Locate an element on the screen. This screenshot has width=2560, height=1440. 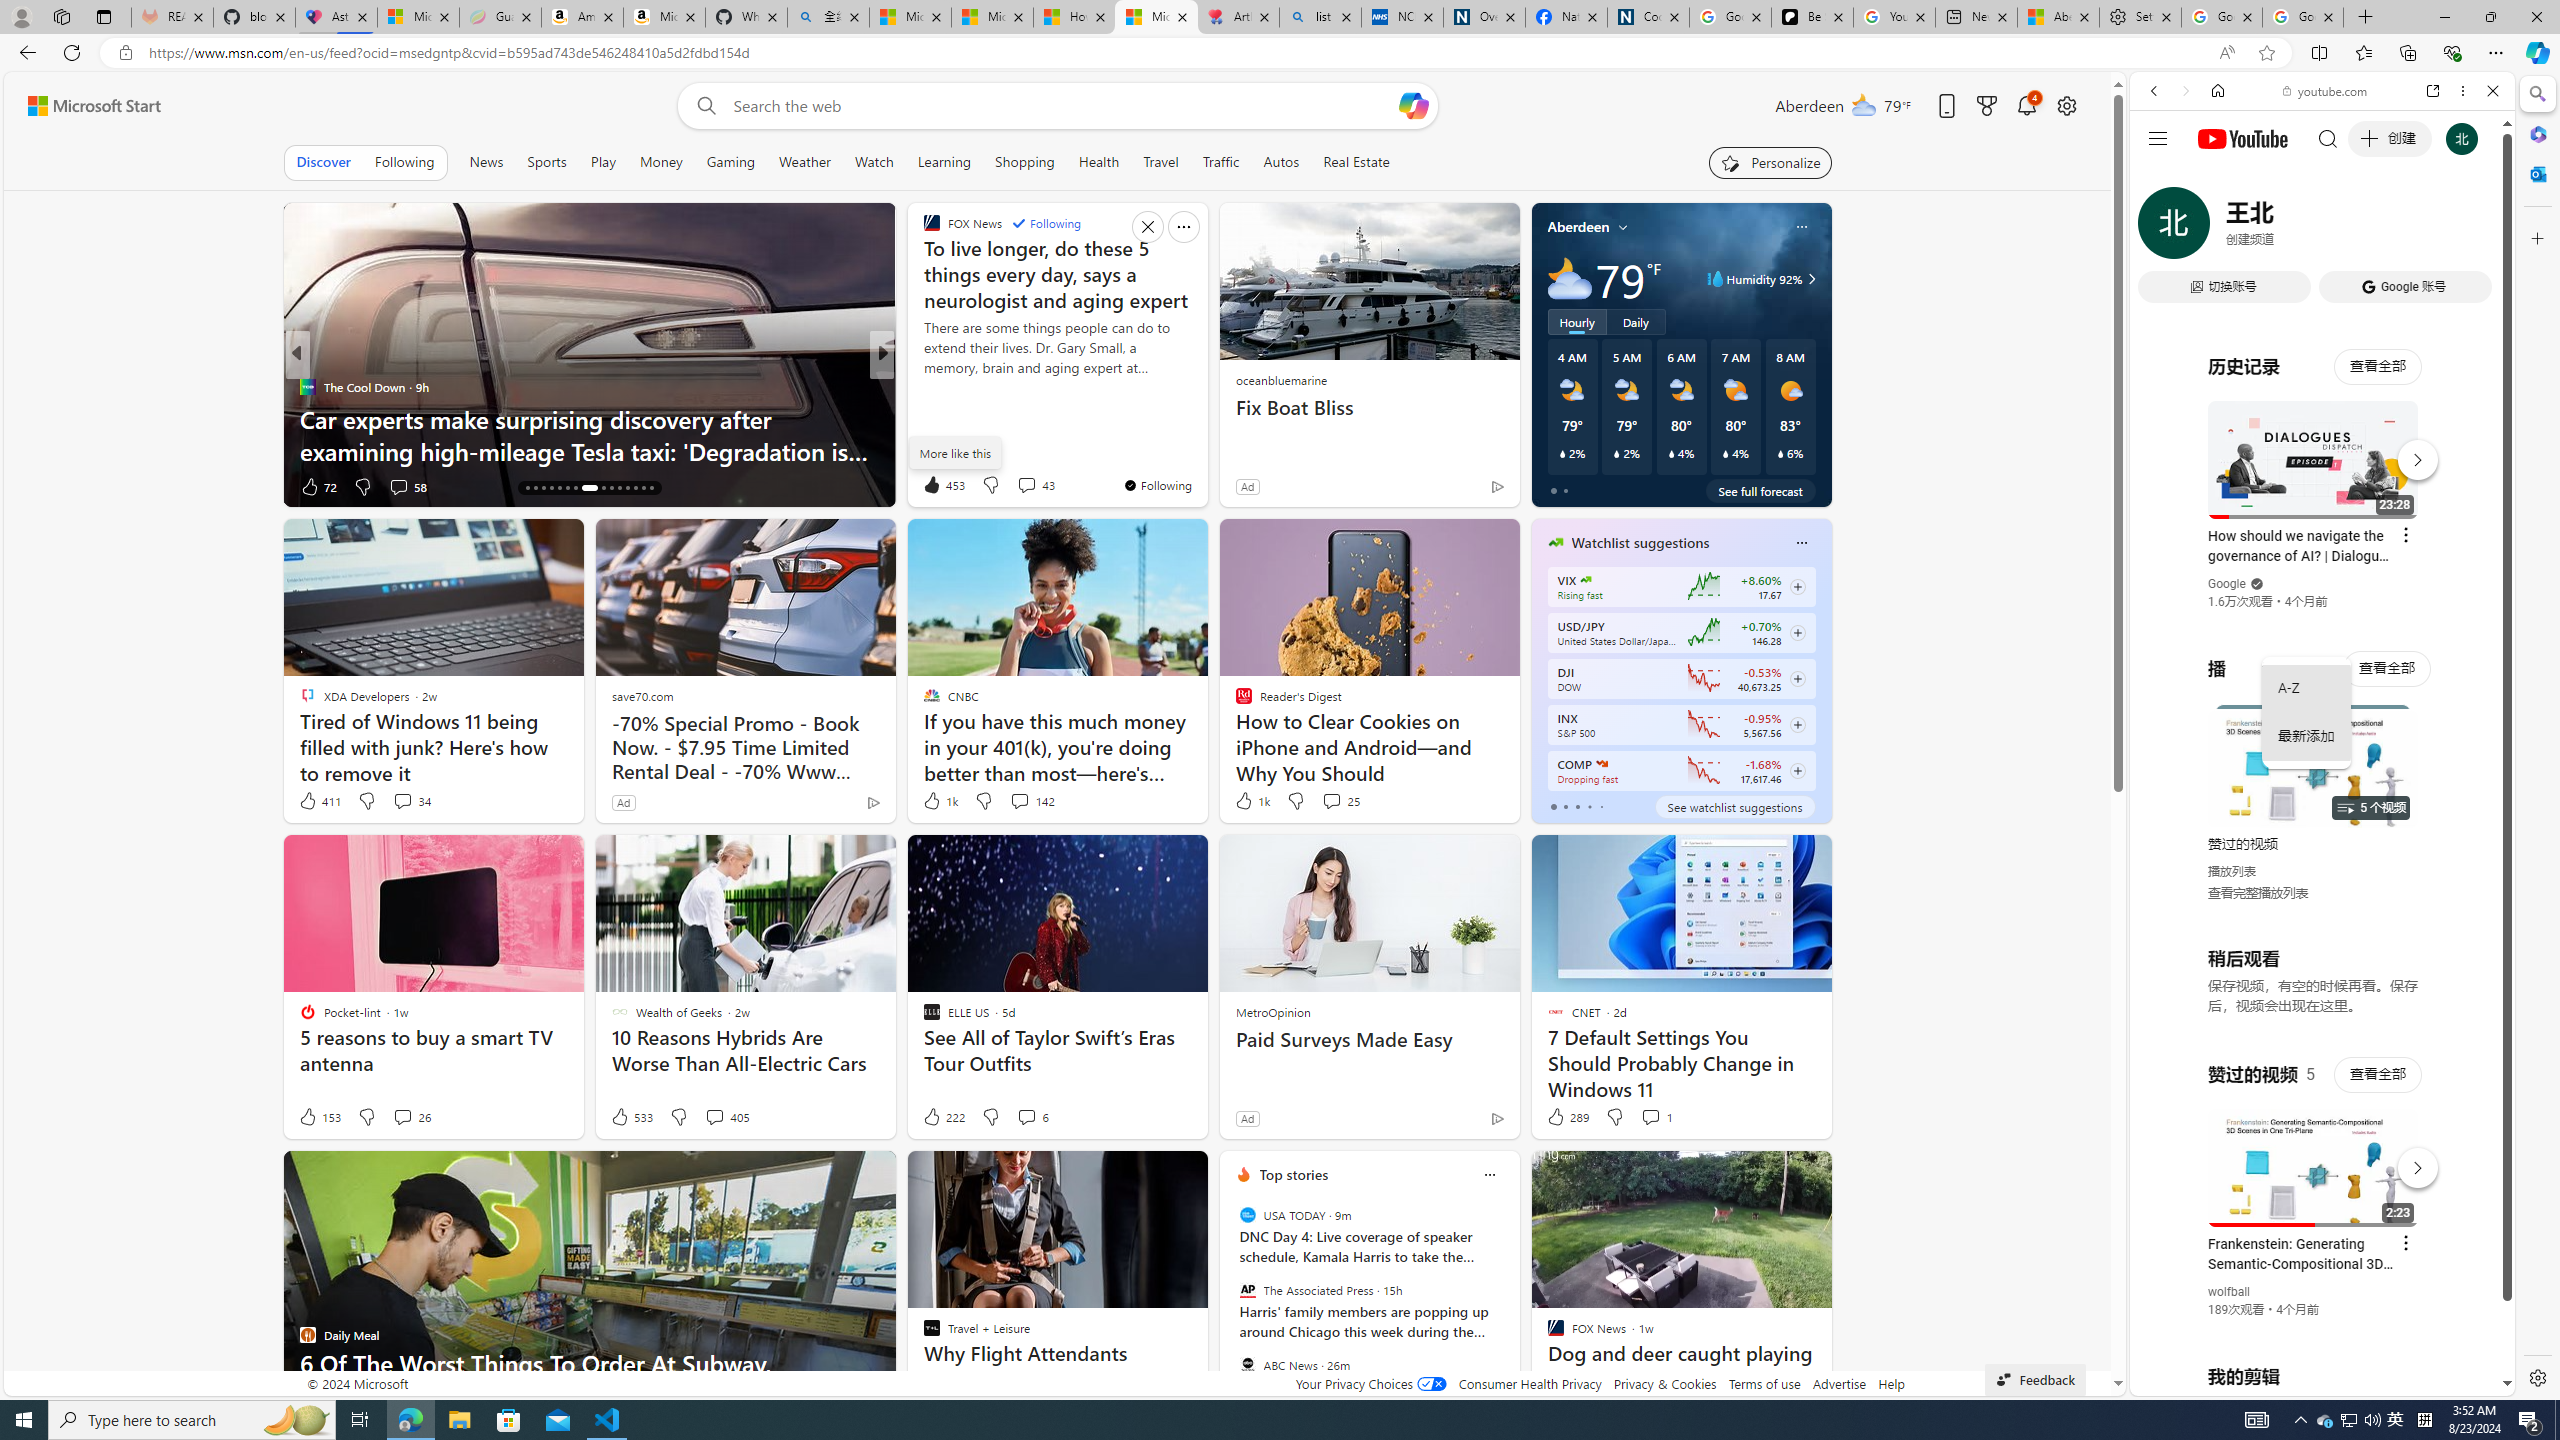
View comments 142 Comment is located at coordinates (1018, 800).